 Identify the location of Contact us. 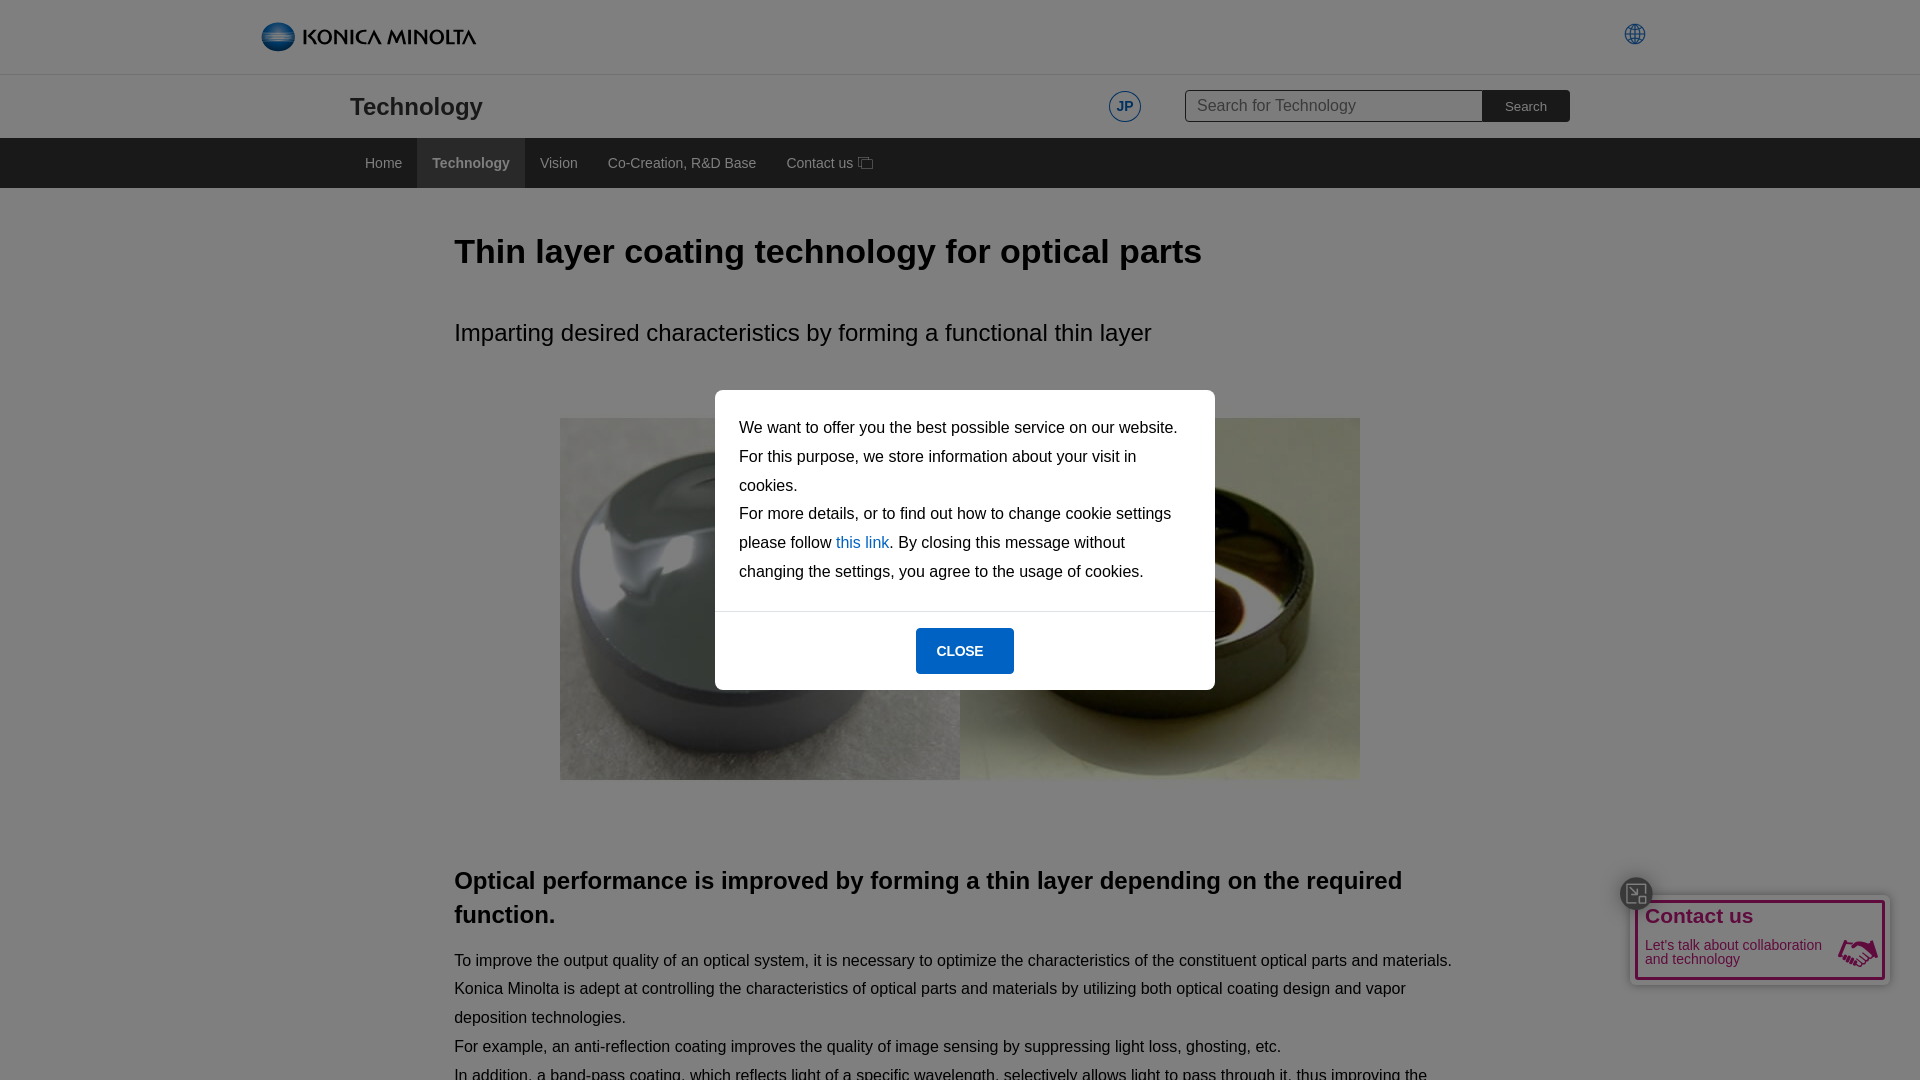
(830, 162).